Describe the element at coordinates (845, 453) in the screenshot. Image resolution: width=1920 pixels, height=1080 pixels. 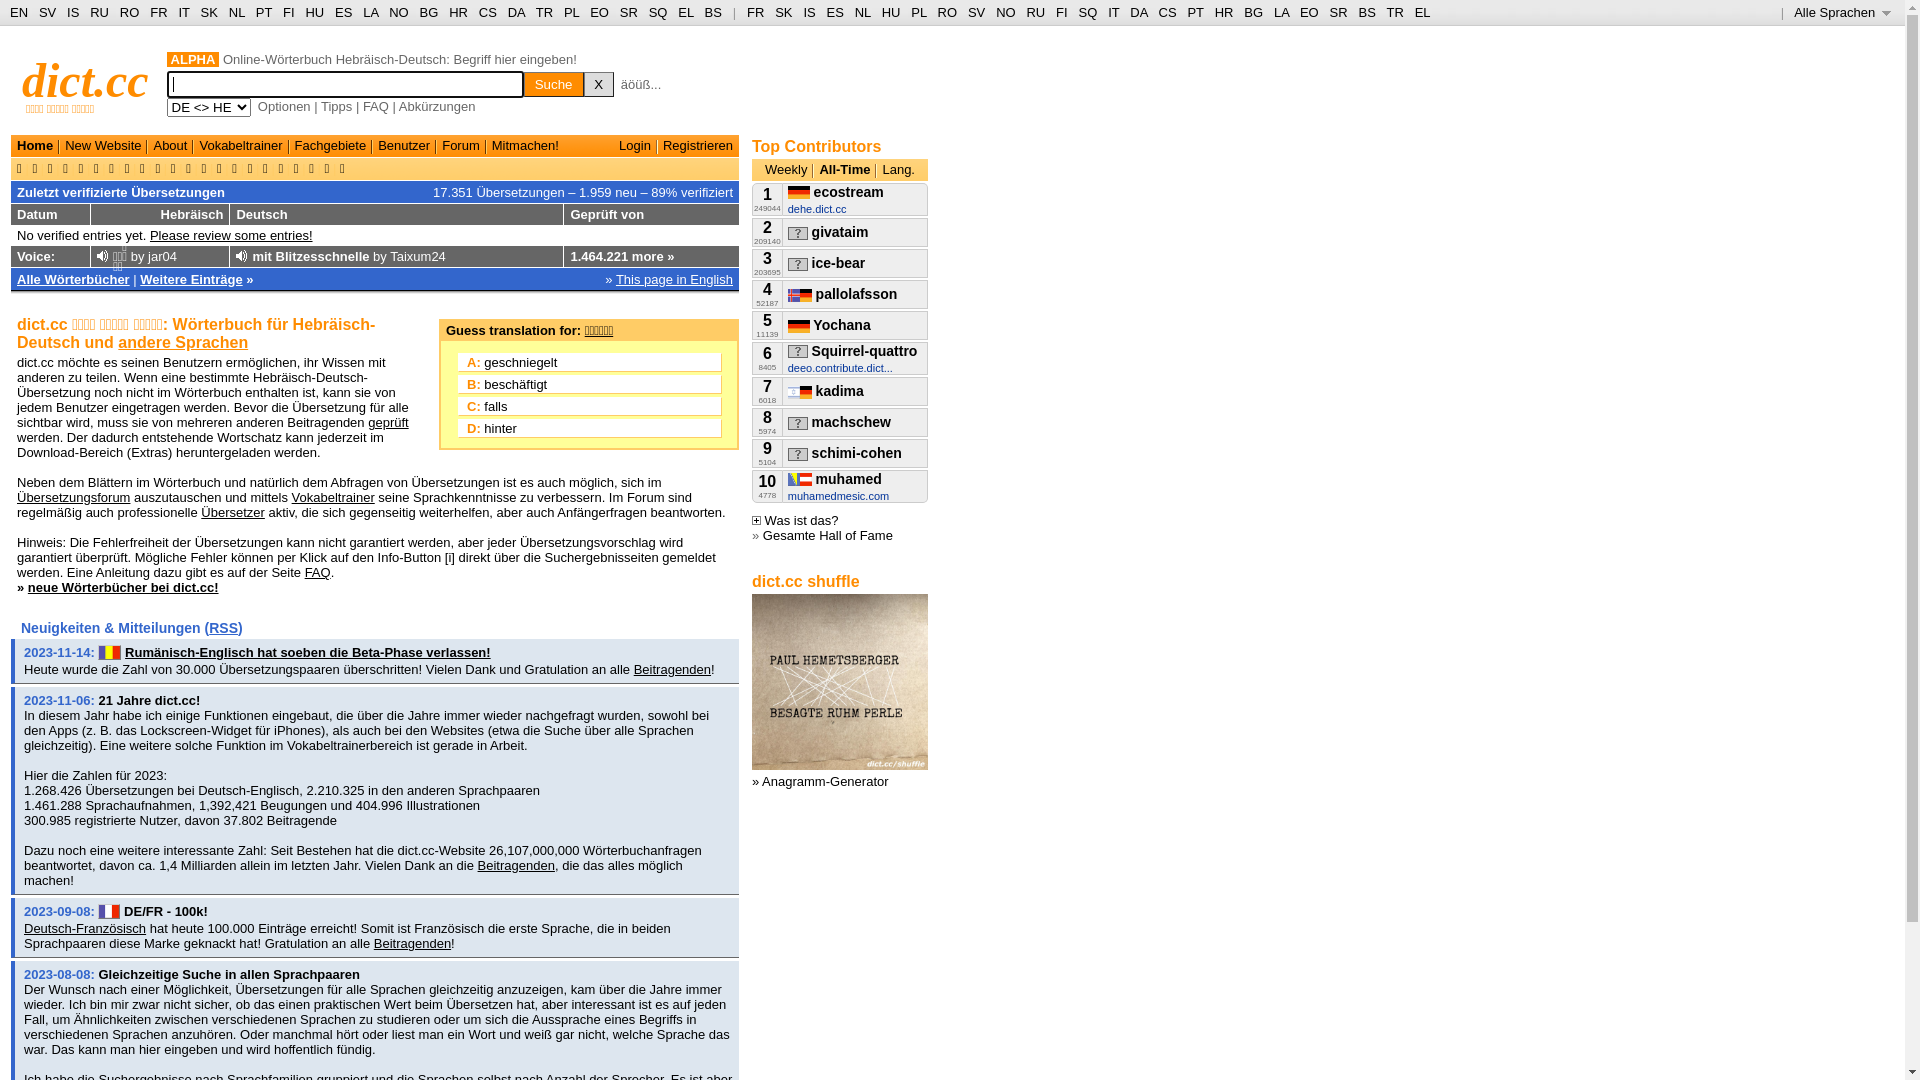
I see `schimi-cohen` at that location.